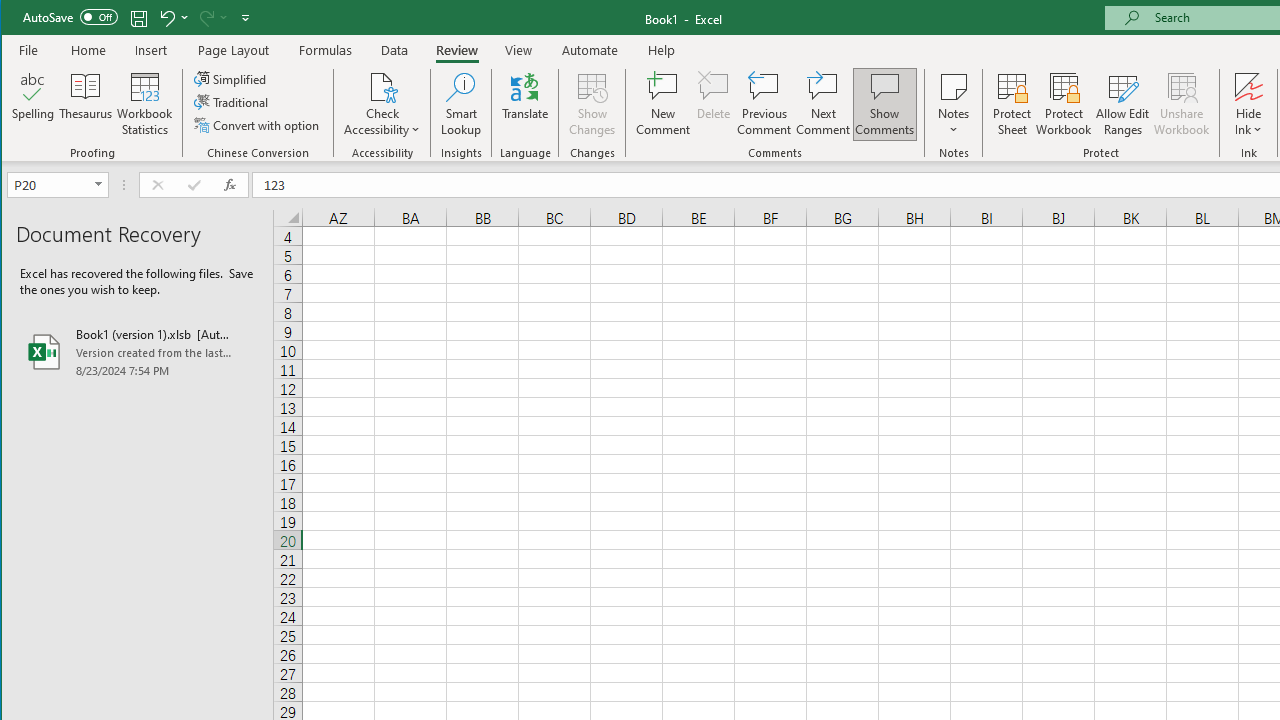 This screenshot has width=1280, height=720. Describe the element at coordinates (592, 104) in the screenshot. I see `Show Changes` at that location.